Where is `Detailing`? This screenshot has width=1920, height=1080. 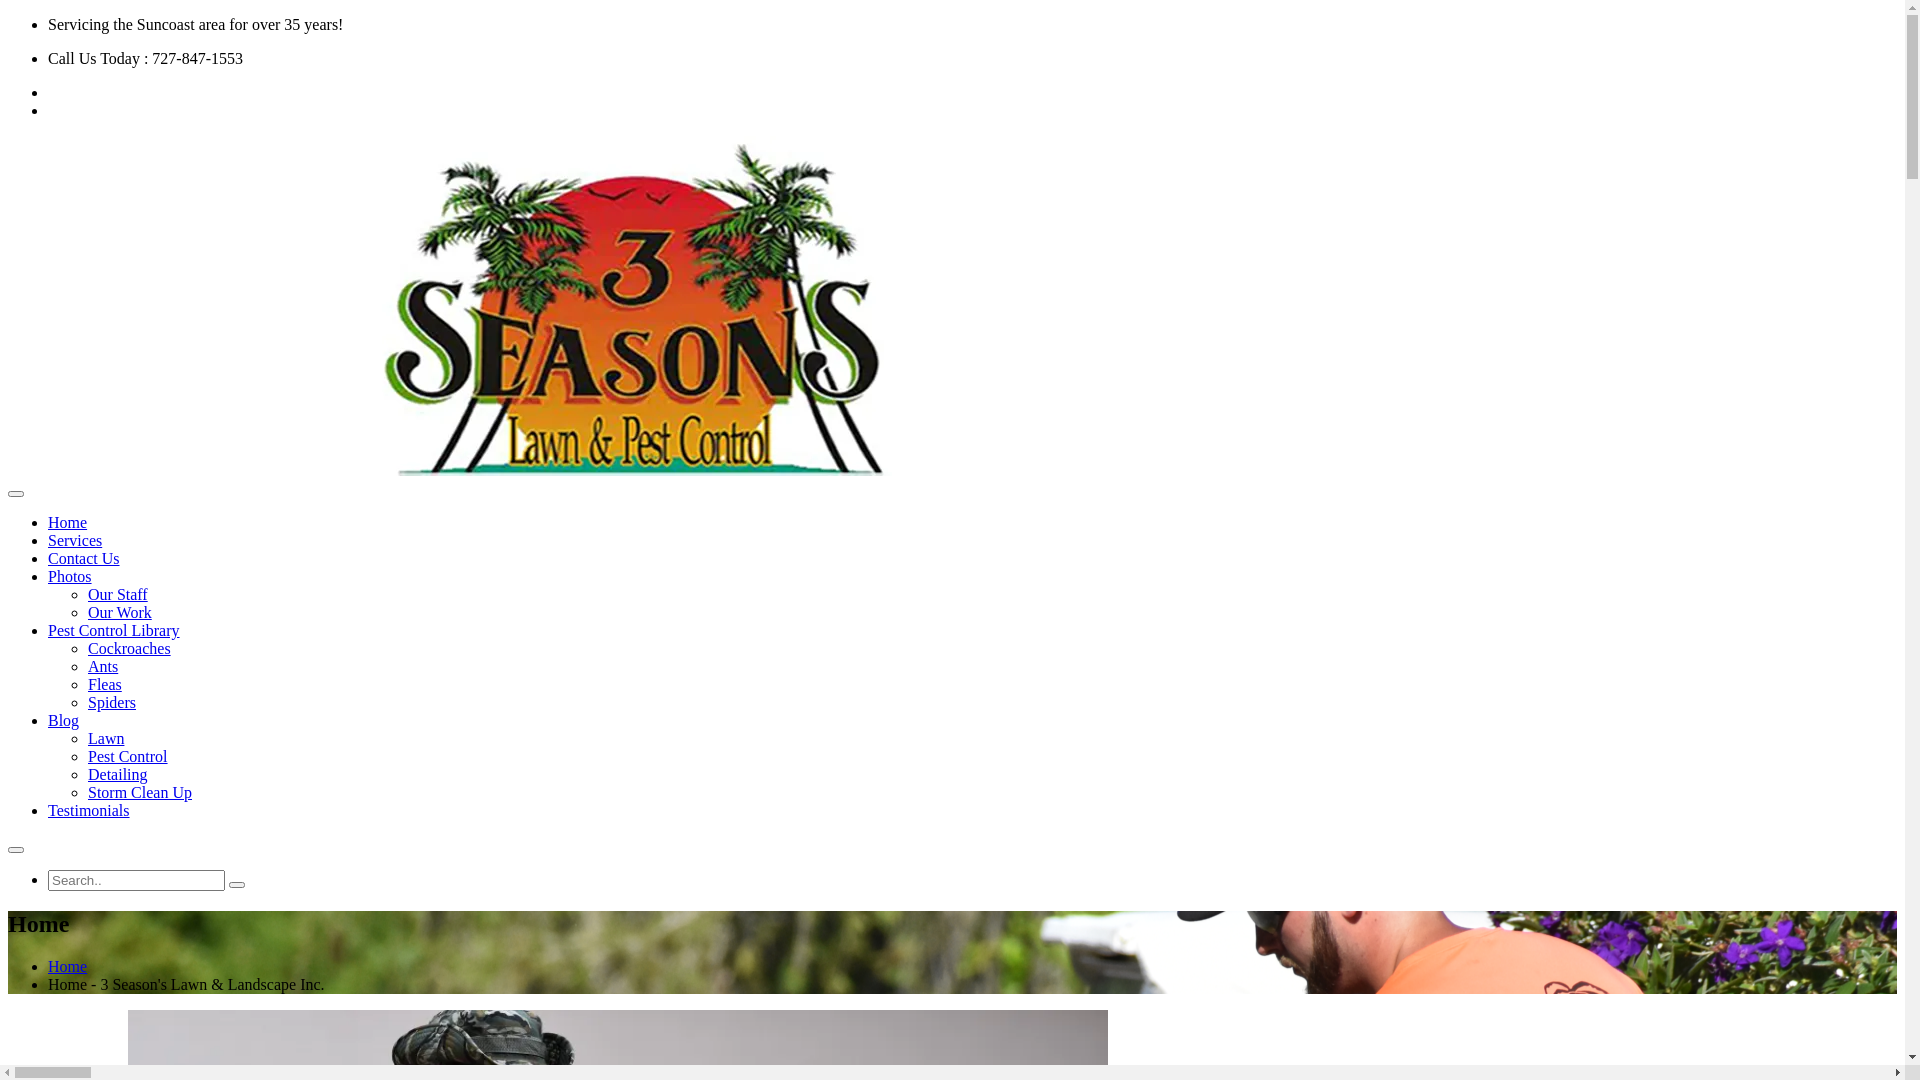
Detailing is located at coordinates (118, 774).